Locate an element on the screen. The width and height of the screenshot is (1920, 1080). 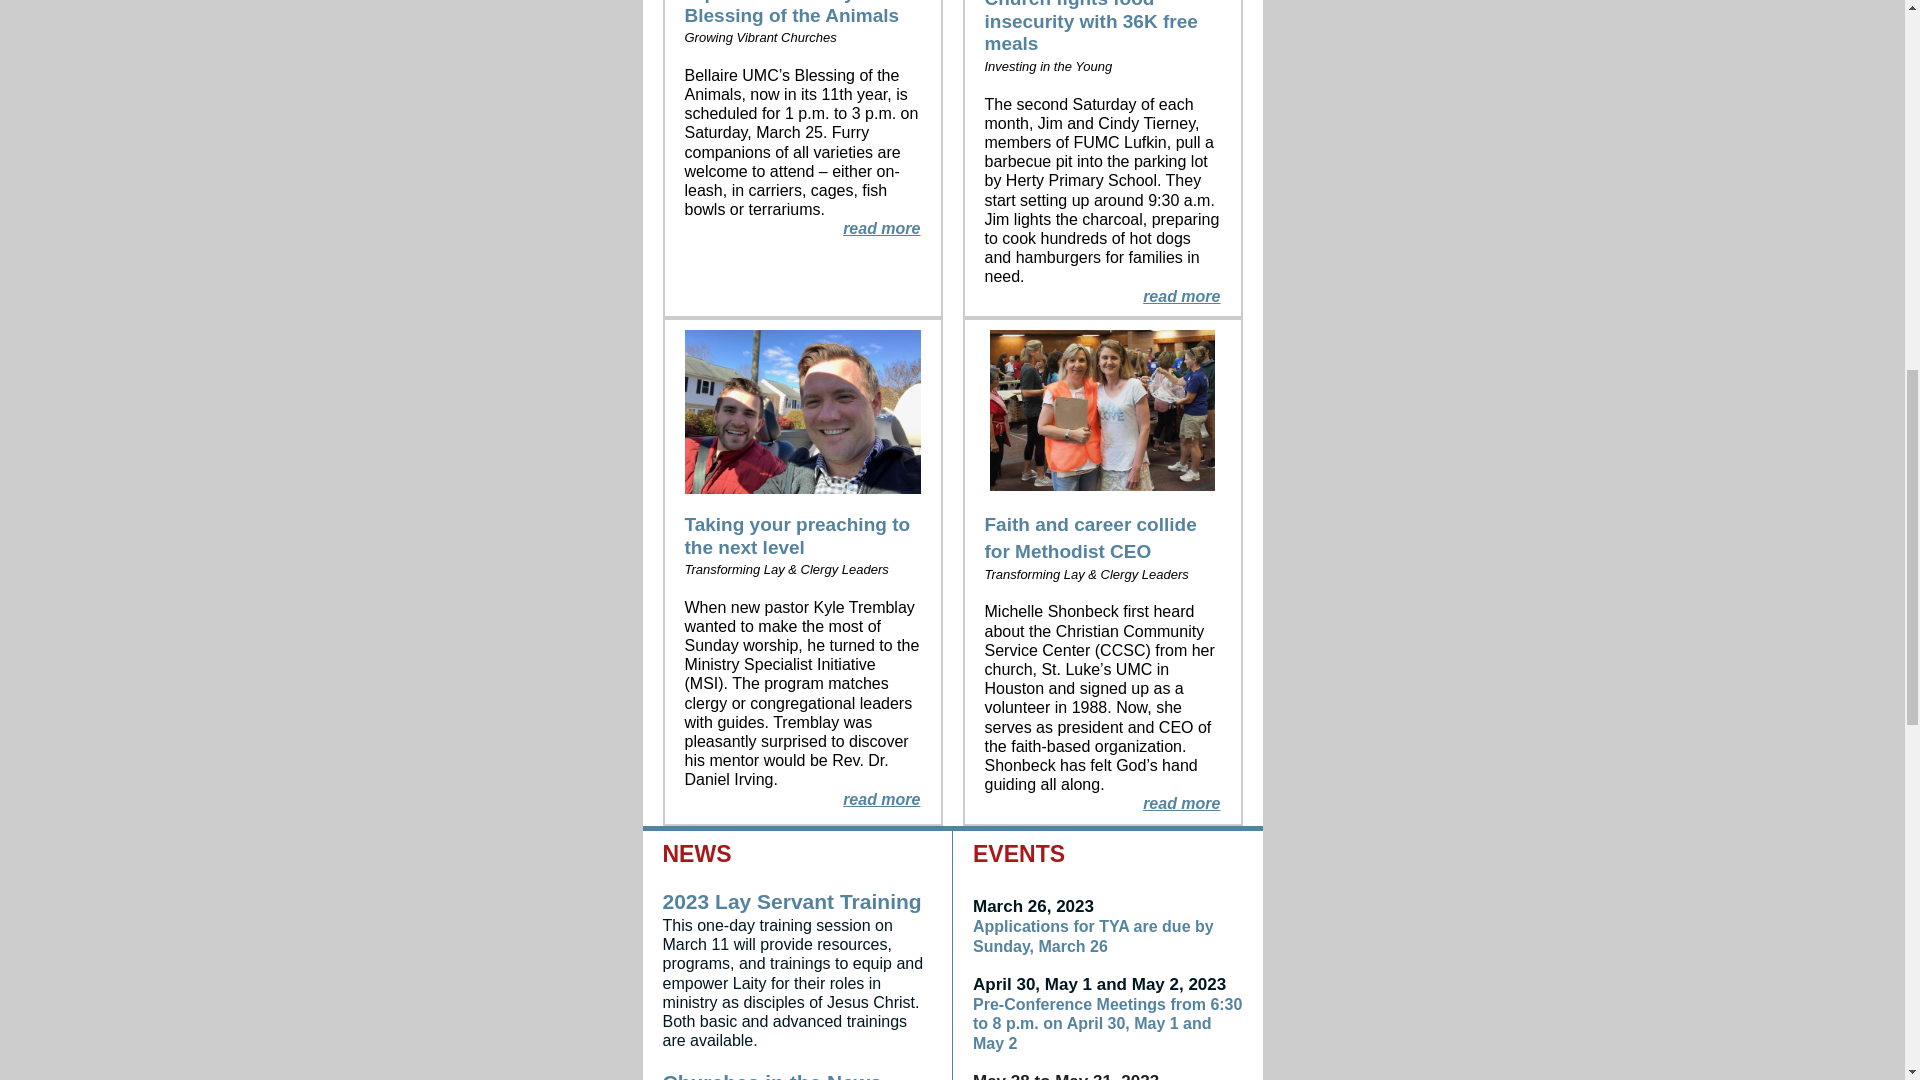
Churches in the News is located at coordinates (772, 1076).